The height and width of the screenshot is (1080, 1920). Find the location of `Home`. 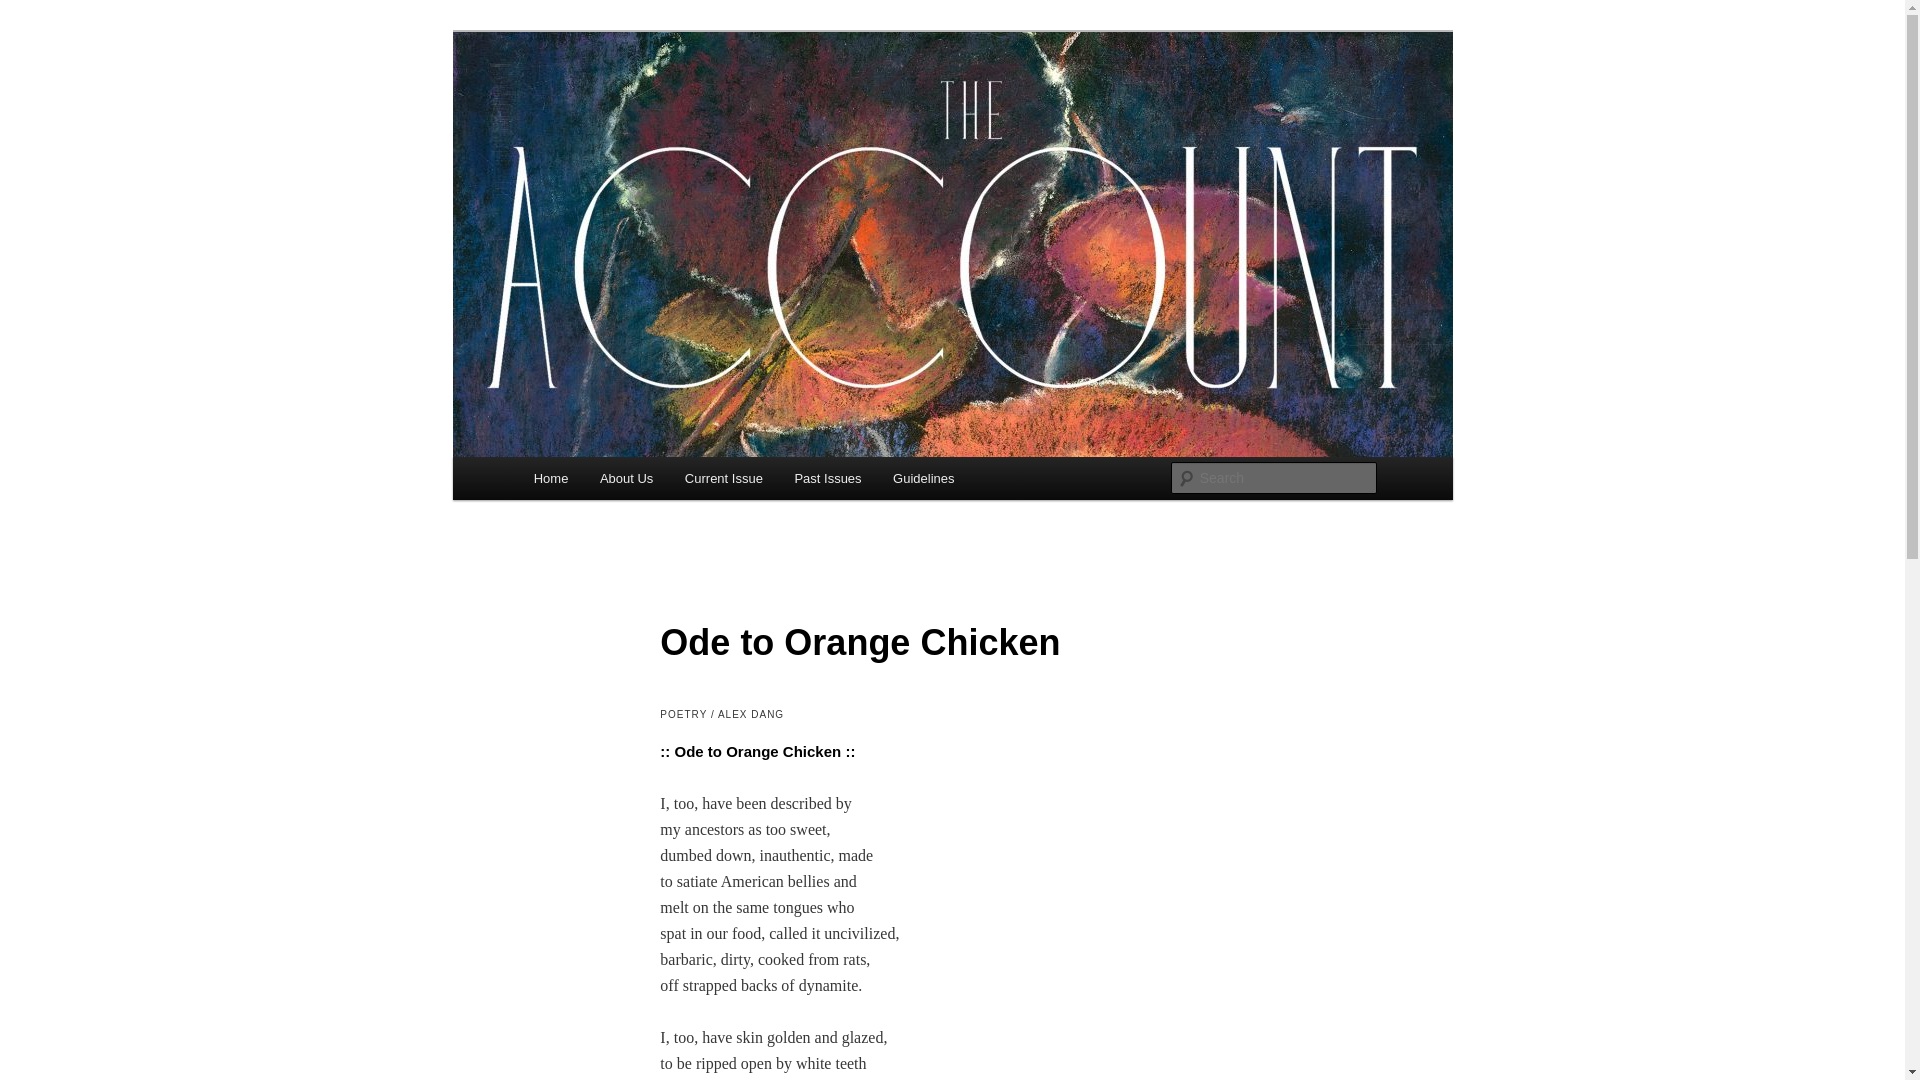

Home is located at coordinates (550, 478).